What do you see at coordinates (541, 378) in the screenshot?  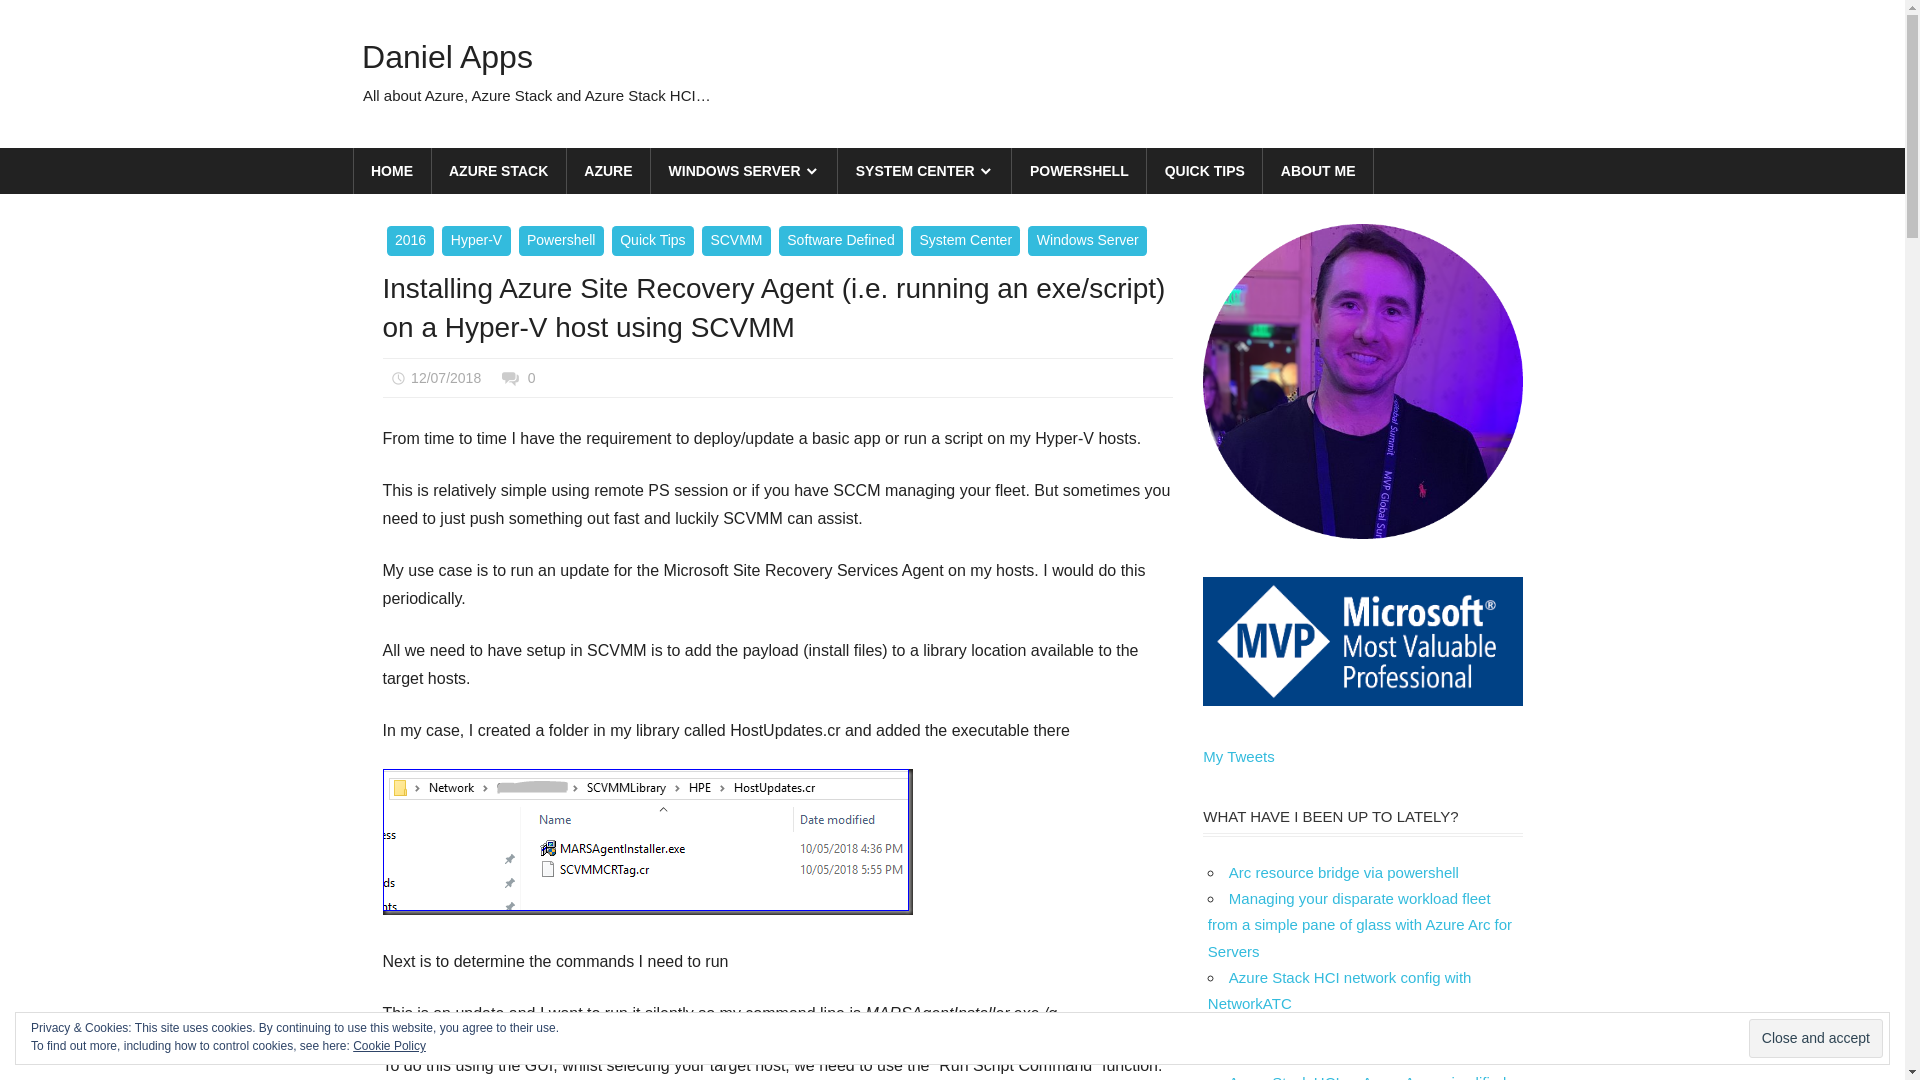 I see `Dan` at bounding box center [541, 378].